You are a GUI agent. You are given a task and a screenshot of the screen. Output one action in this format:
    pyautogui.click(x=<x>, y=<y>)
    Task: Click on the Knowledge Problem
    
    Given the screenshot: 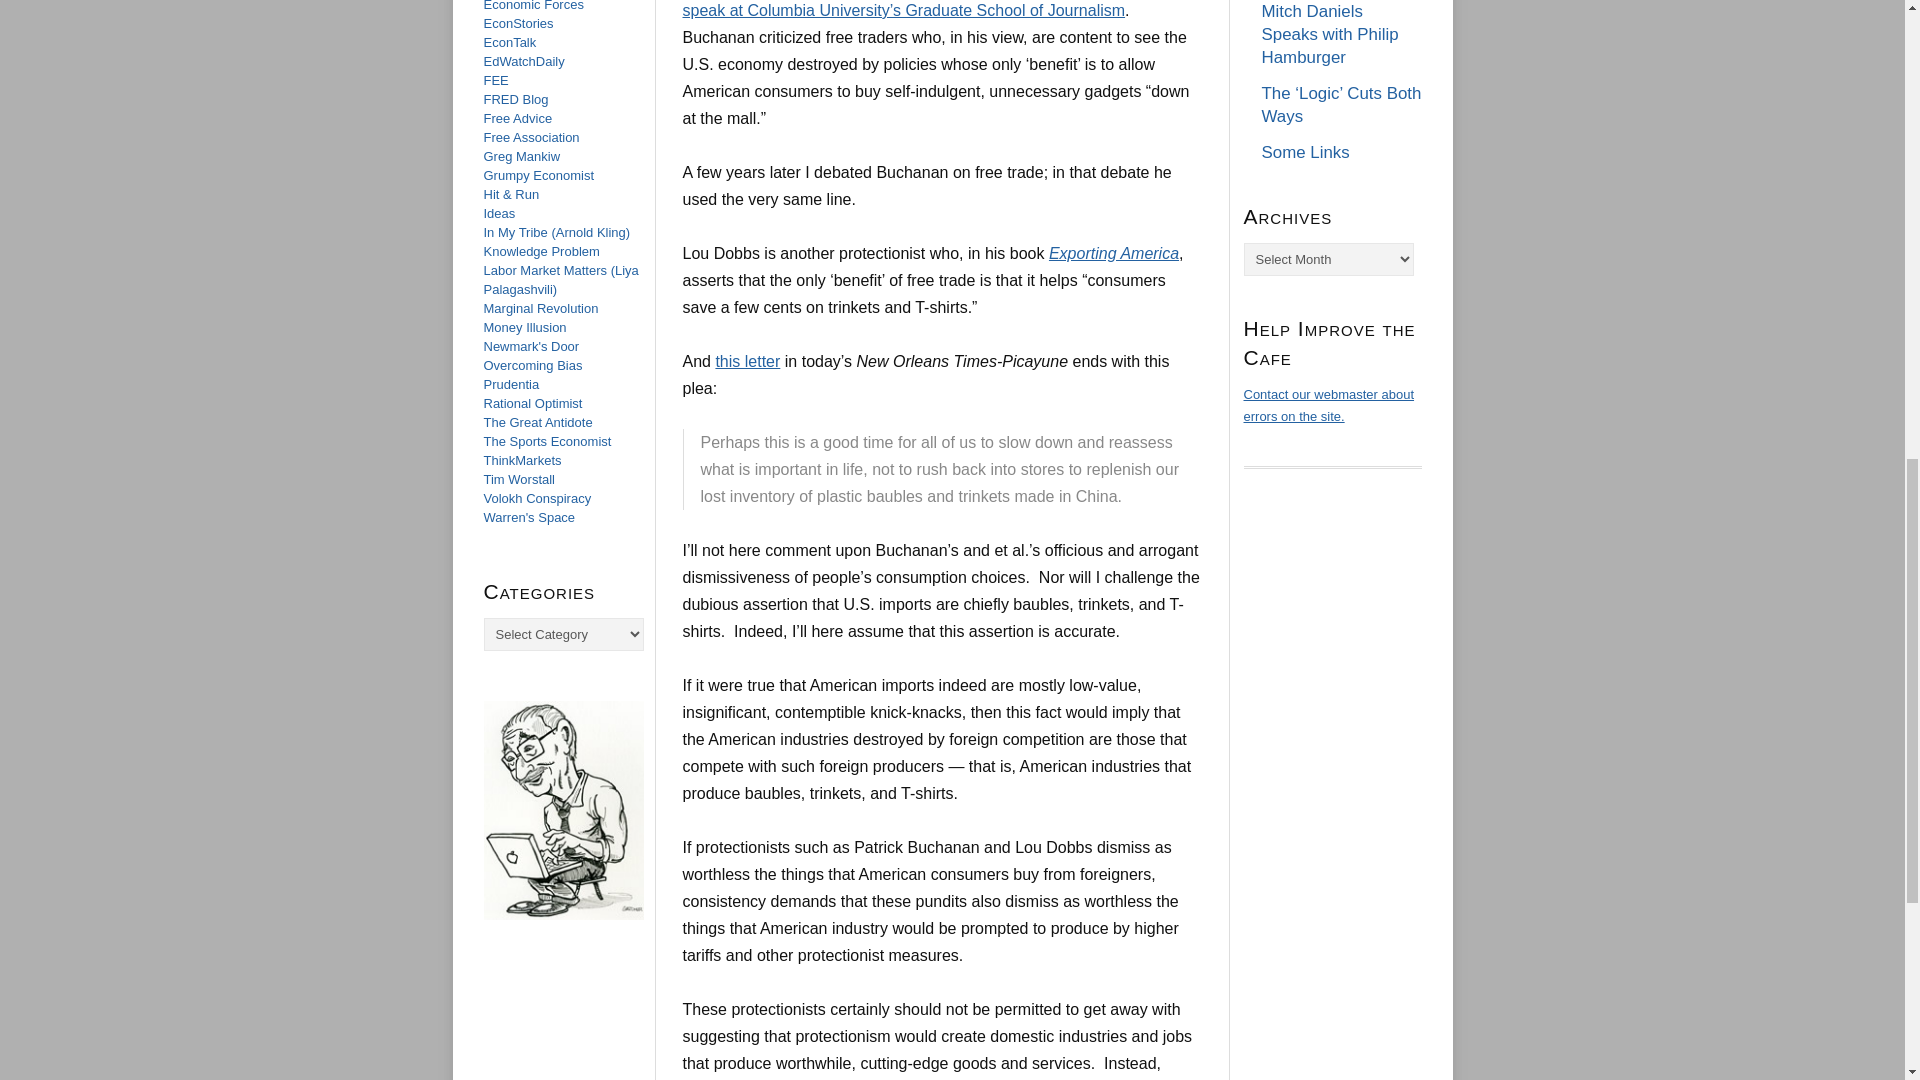 What is the action you would take?
    pyautogui.click(x=541, y=252)
    